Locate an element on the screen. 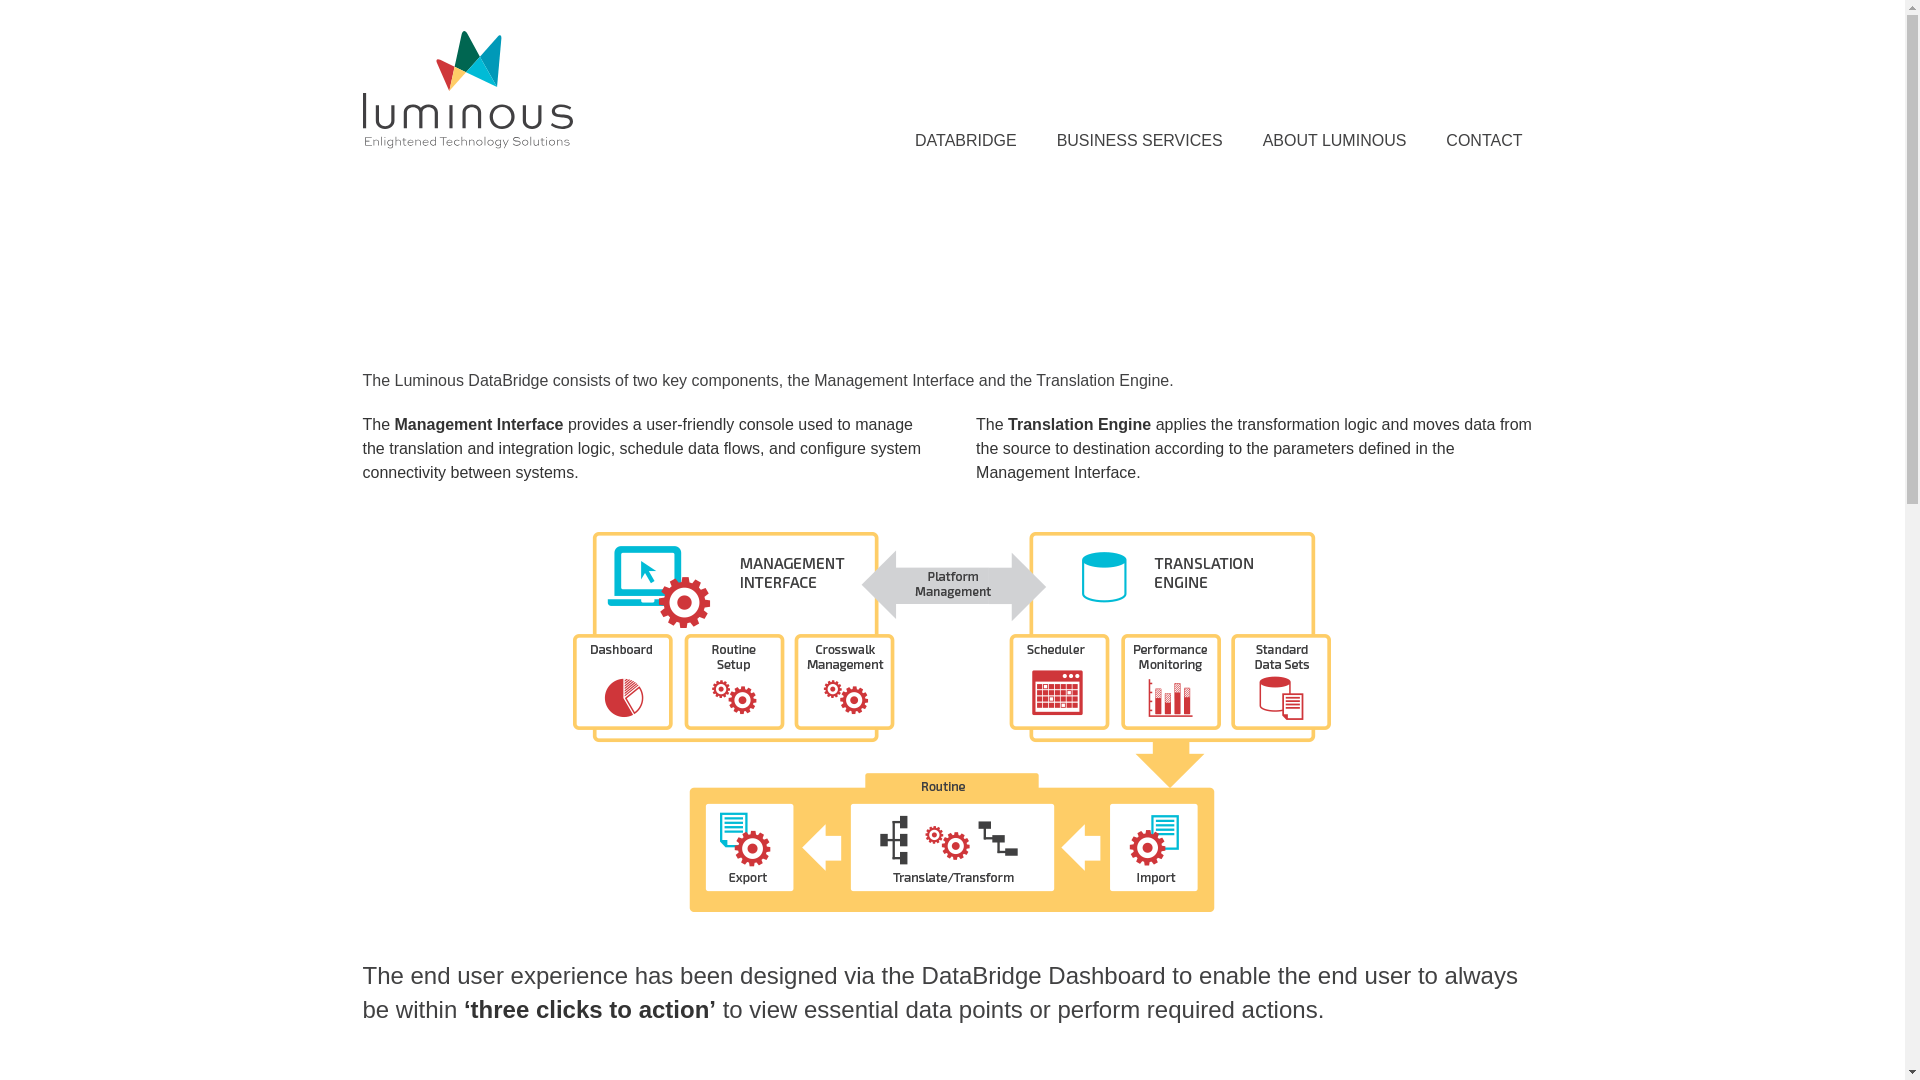 The height and width of the screenshot is (1080, 1920). Luminous Development Group is located at coordinates (467, 129).